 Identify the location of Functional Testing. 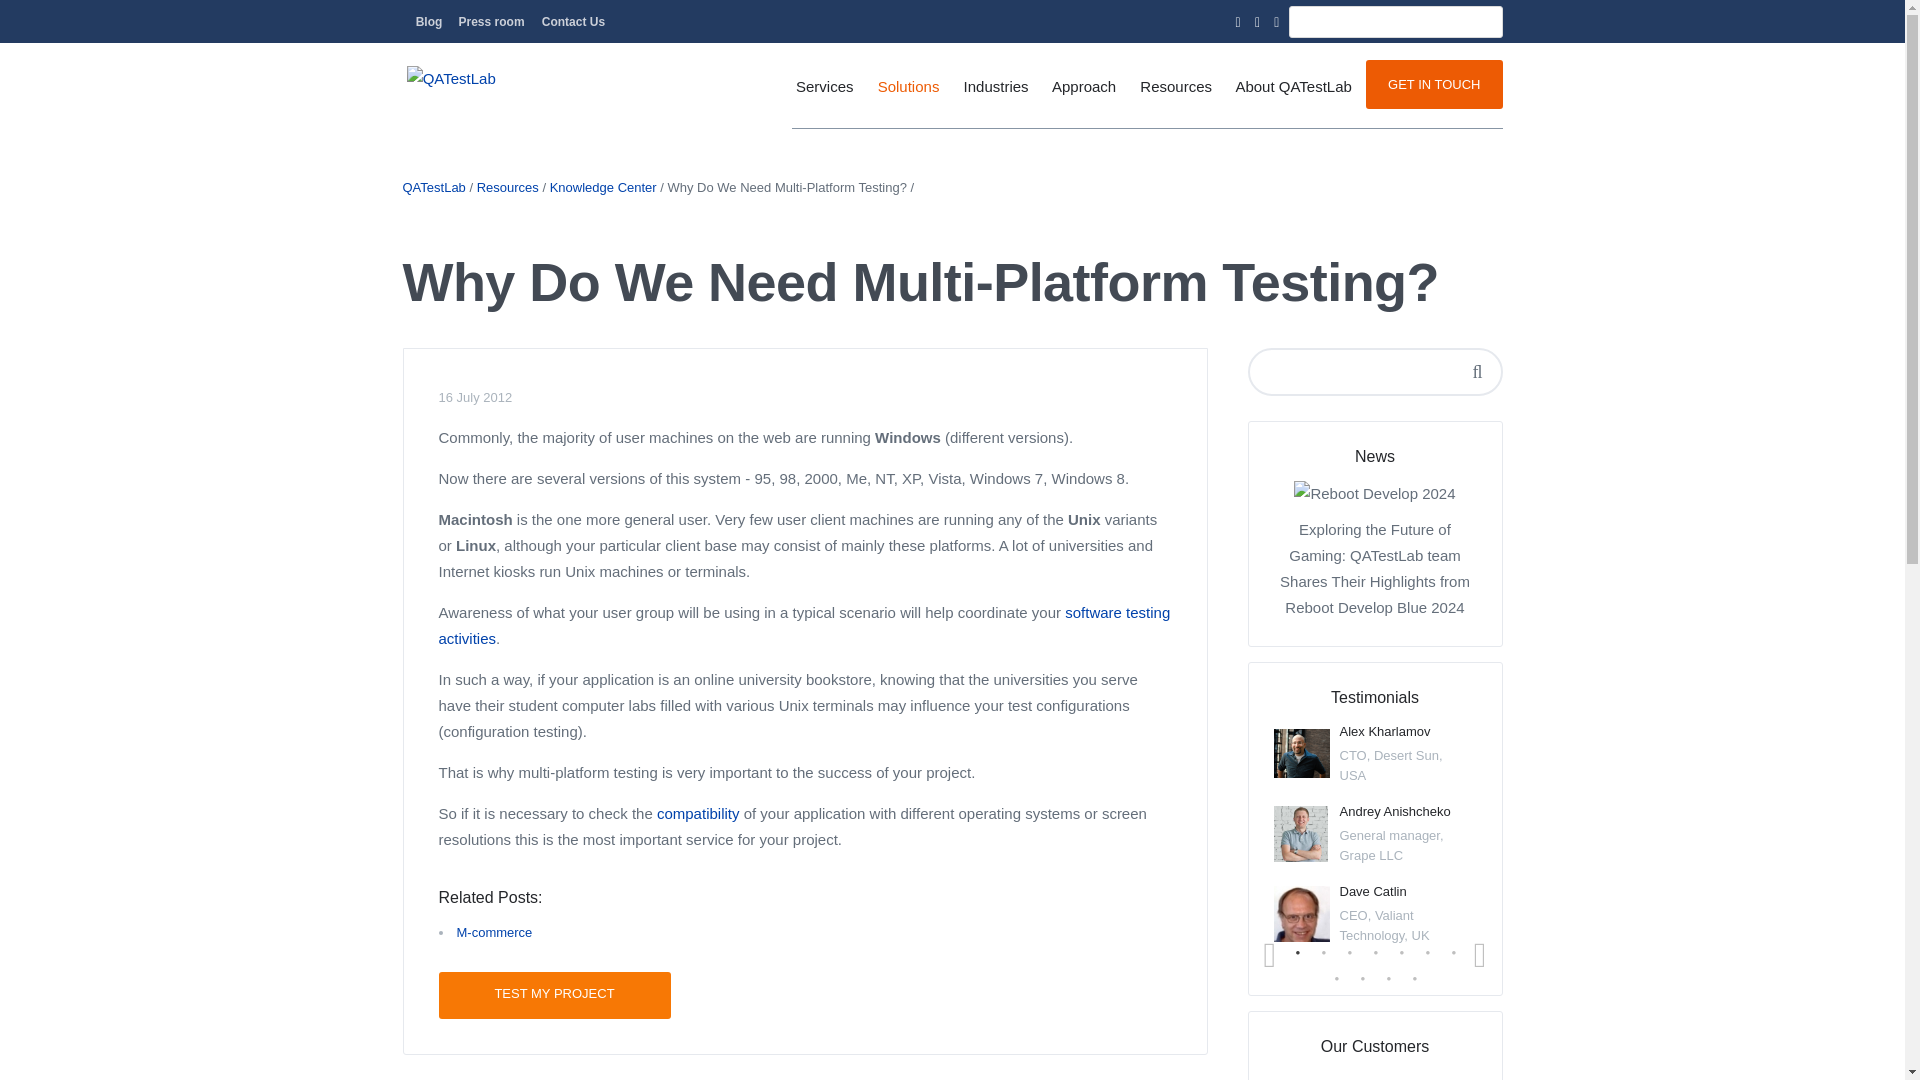
(925, 224).